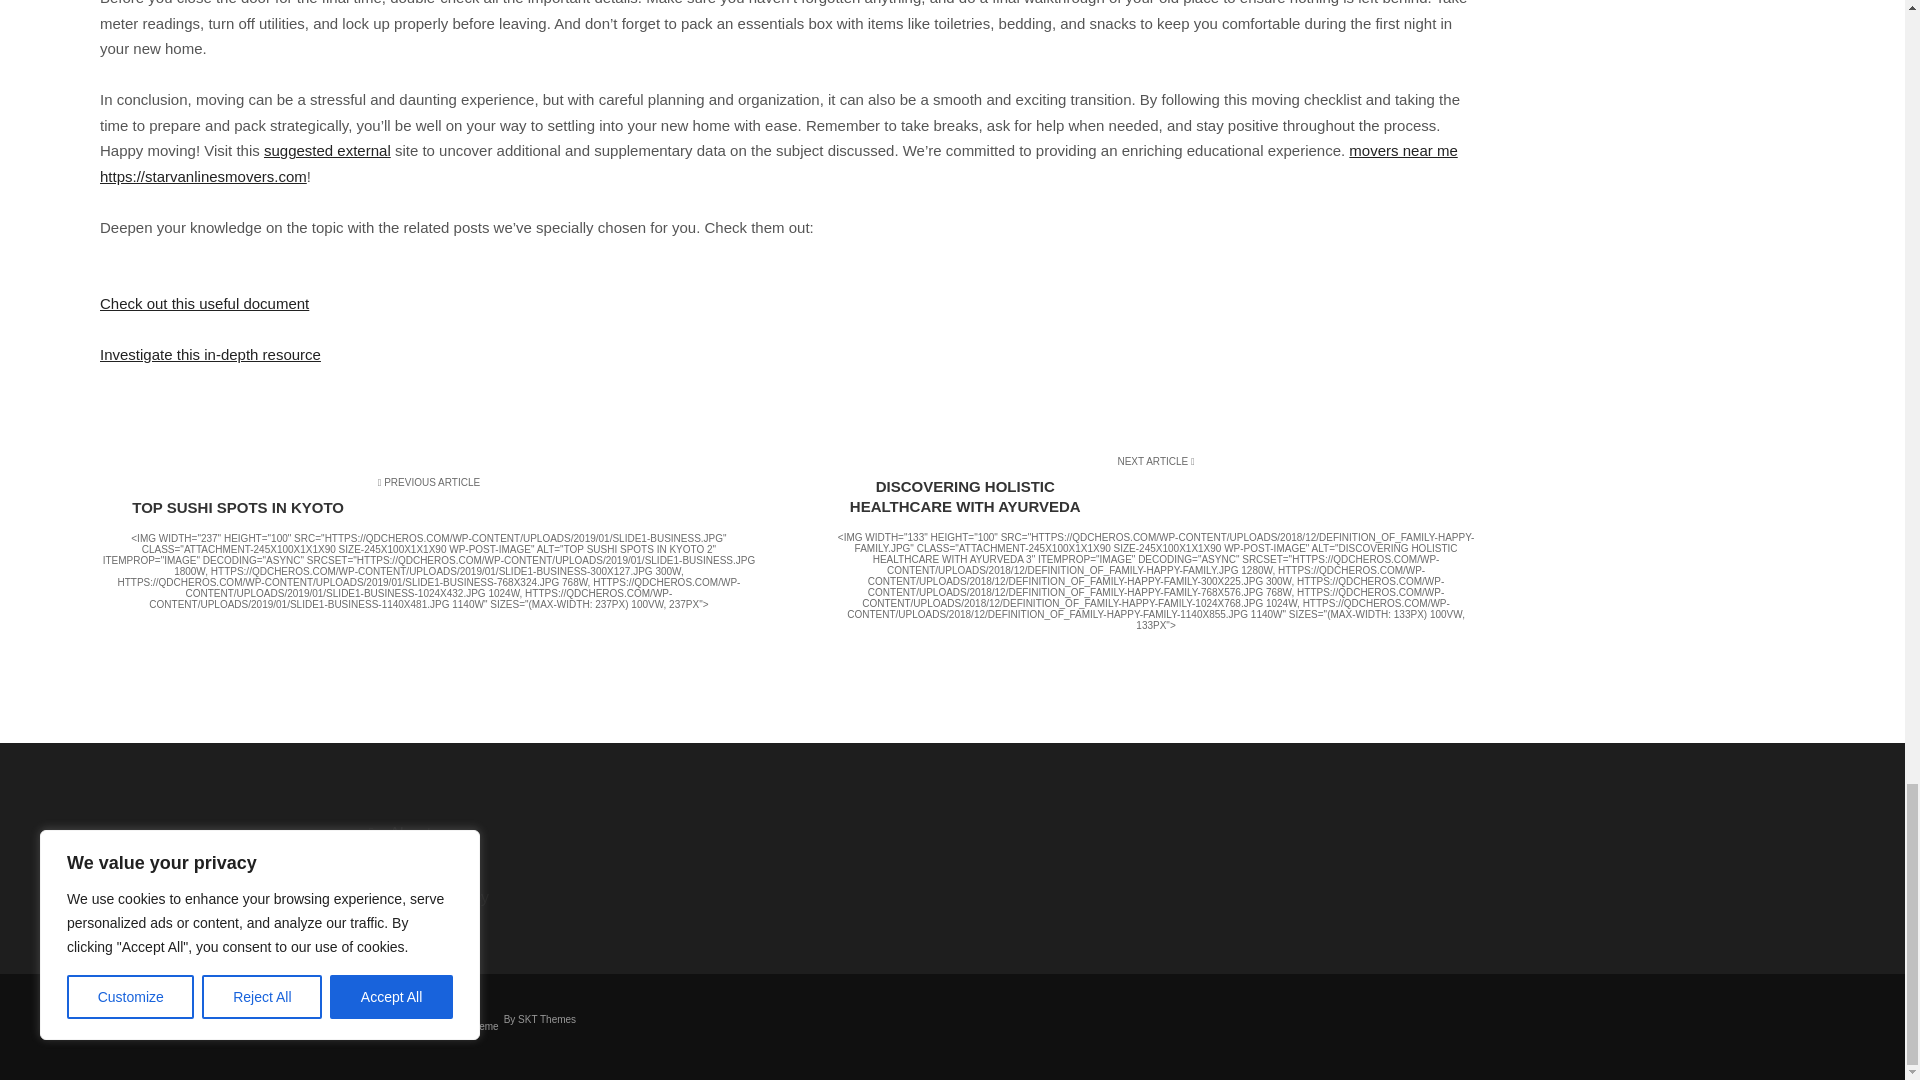 This screenshot has width=1920, height=1080. What do you see at coordinates (500, 866) in the screenshot?
I see `Contact` at bounding box center [500, 866].